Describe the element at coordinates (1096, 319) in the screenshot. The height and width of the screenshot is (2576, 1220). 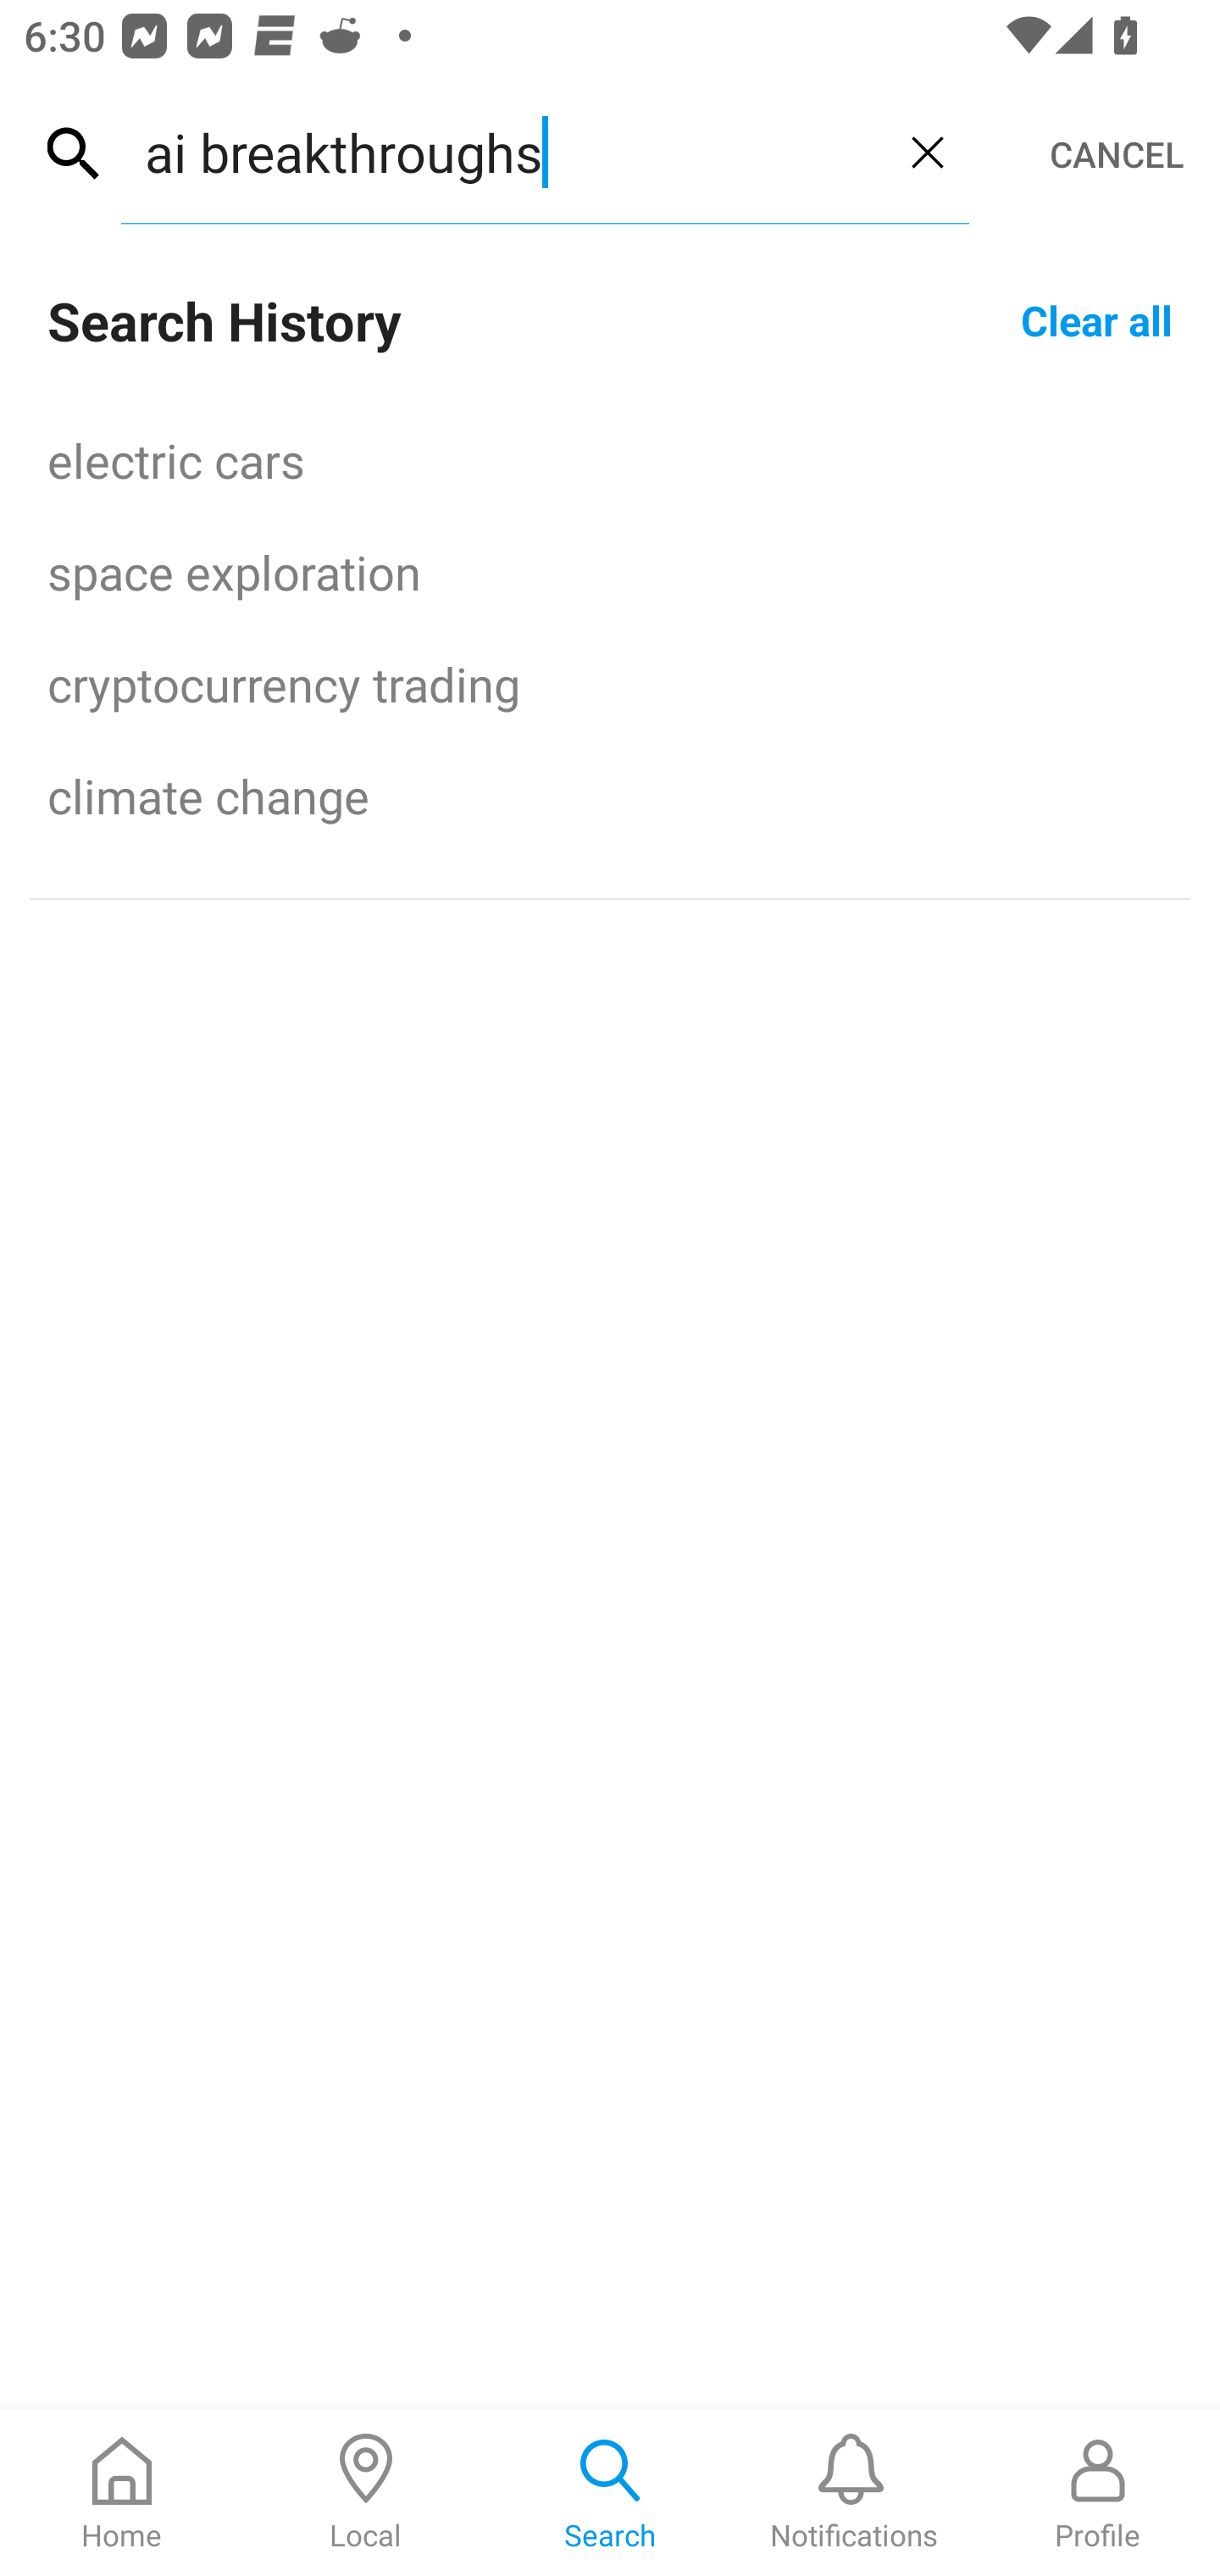
I see `Clear all` at that location.